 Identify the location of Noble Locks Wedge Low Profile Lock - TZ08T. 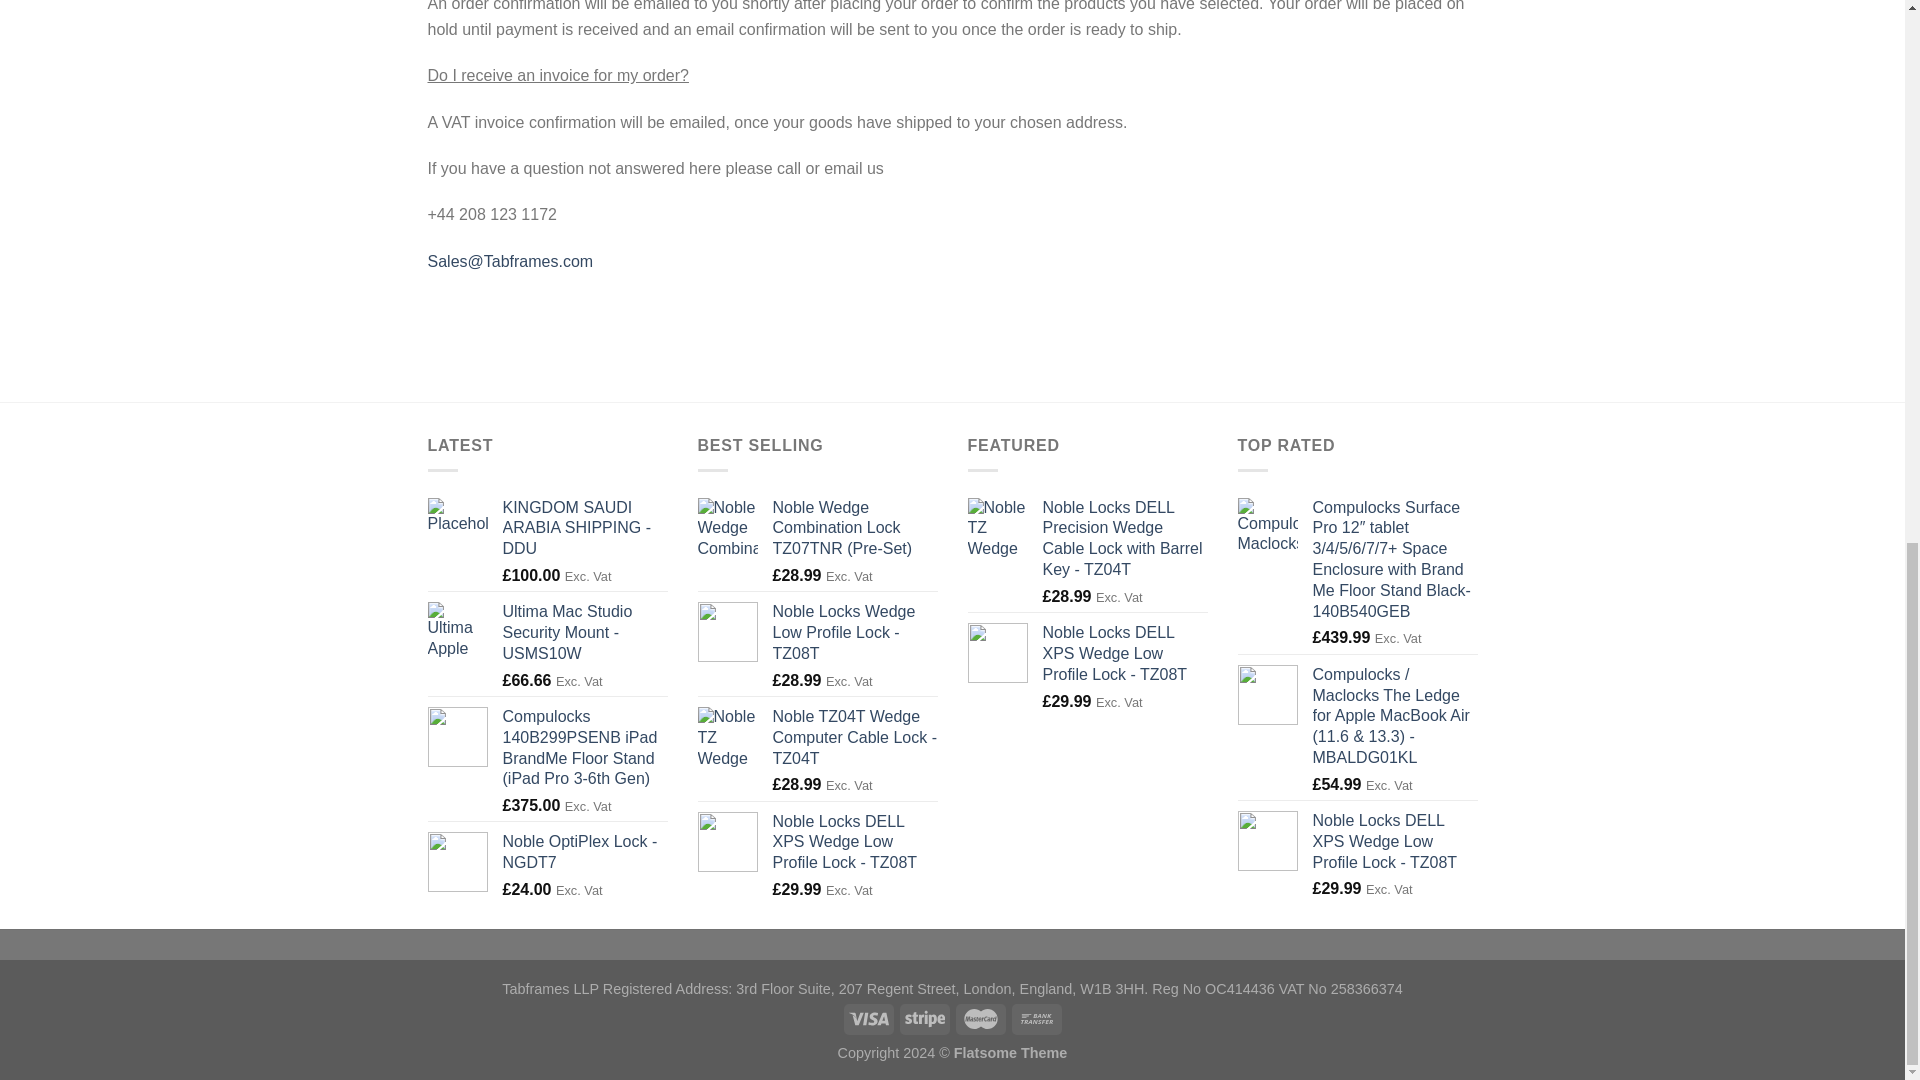
(854, 632).